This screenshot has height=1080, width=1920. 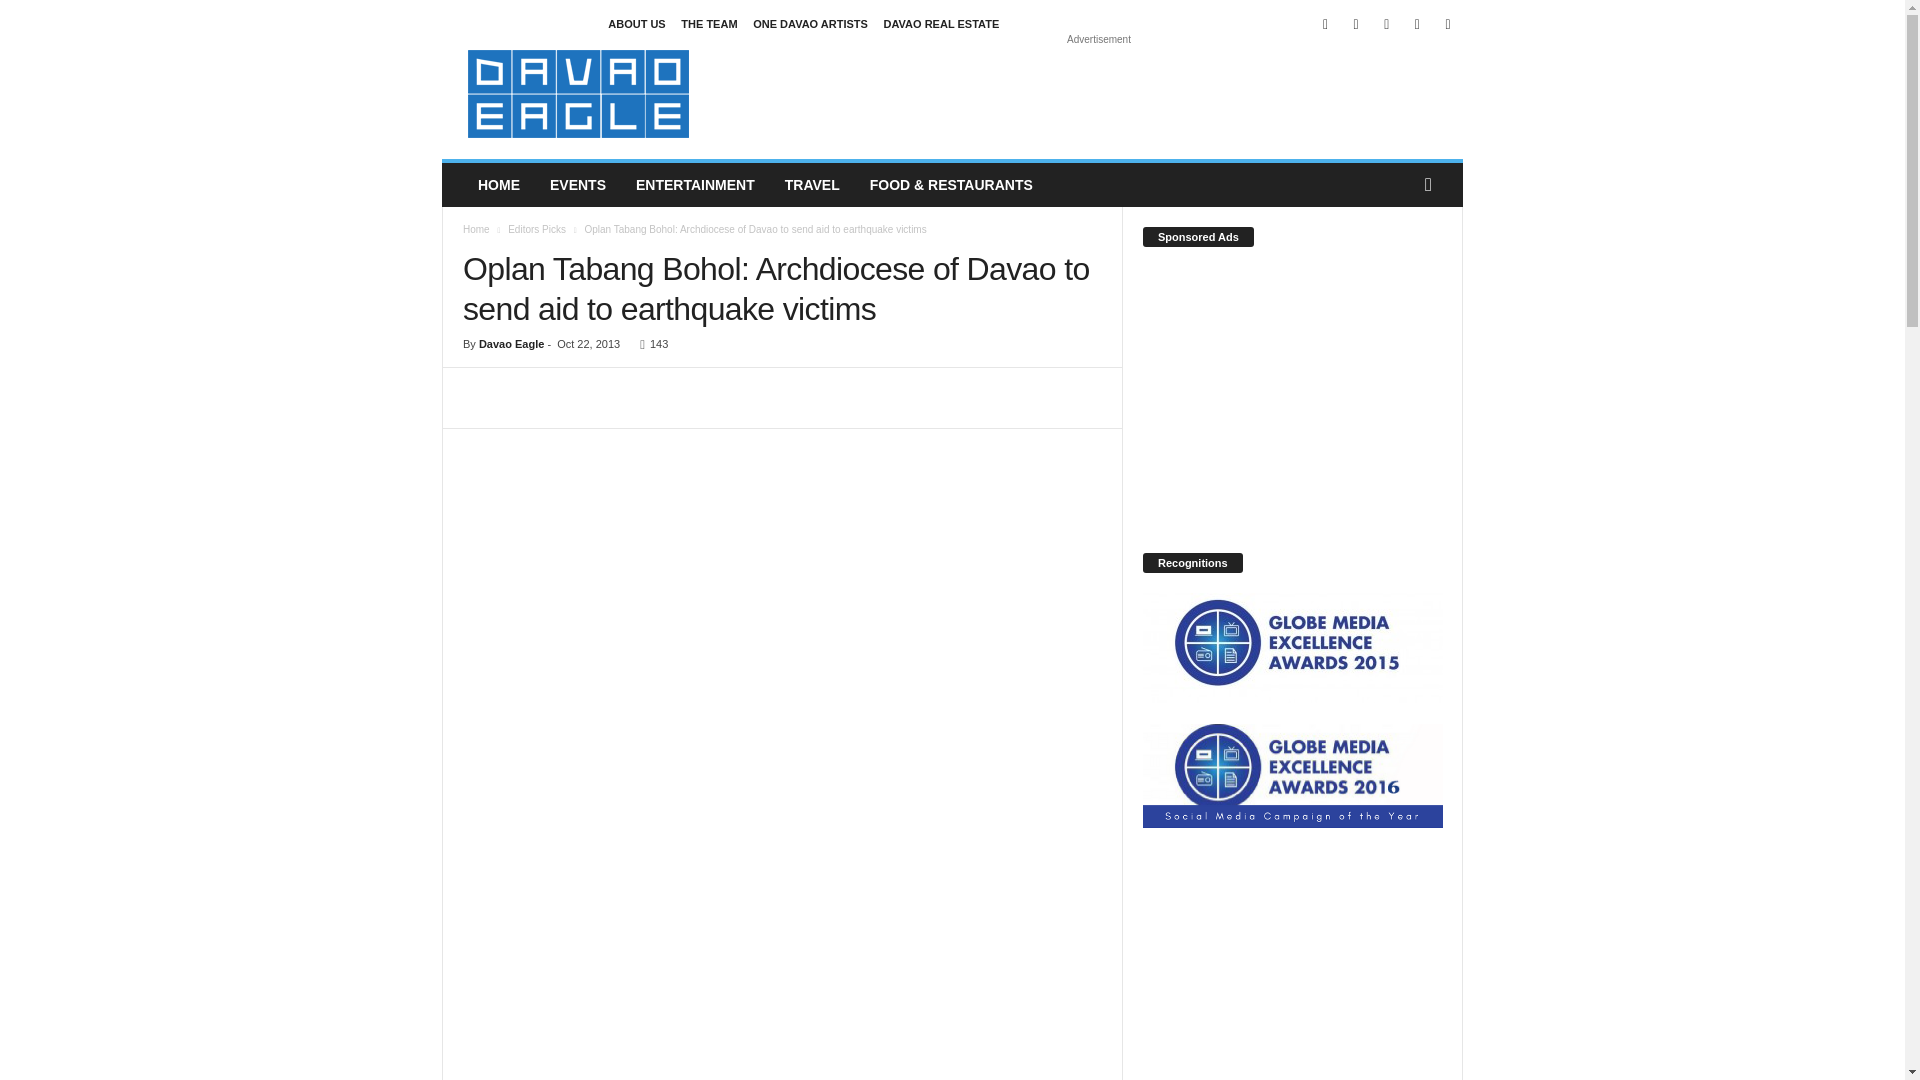 I want to click on ABOUT US, so click(x=636, y=24).